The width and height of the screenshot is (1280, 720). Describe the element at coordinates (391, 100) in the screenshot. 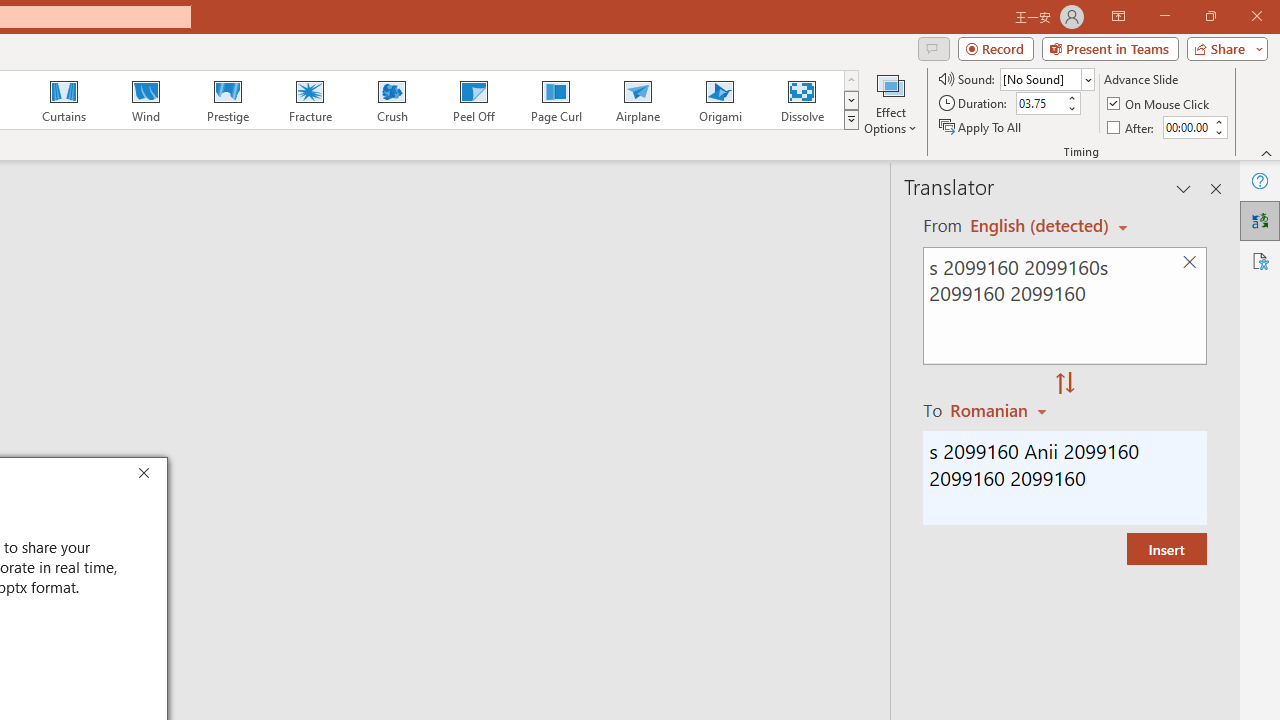

I see `Crush` at that location.